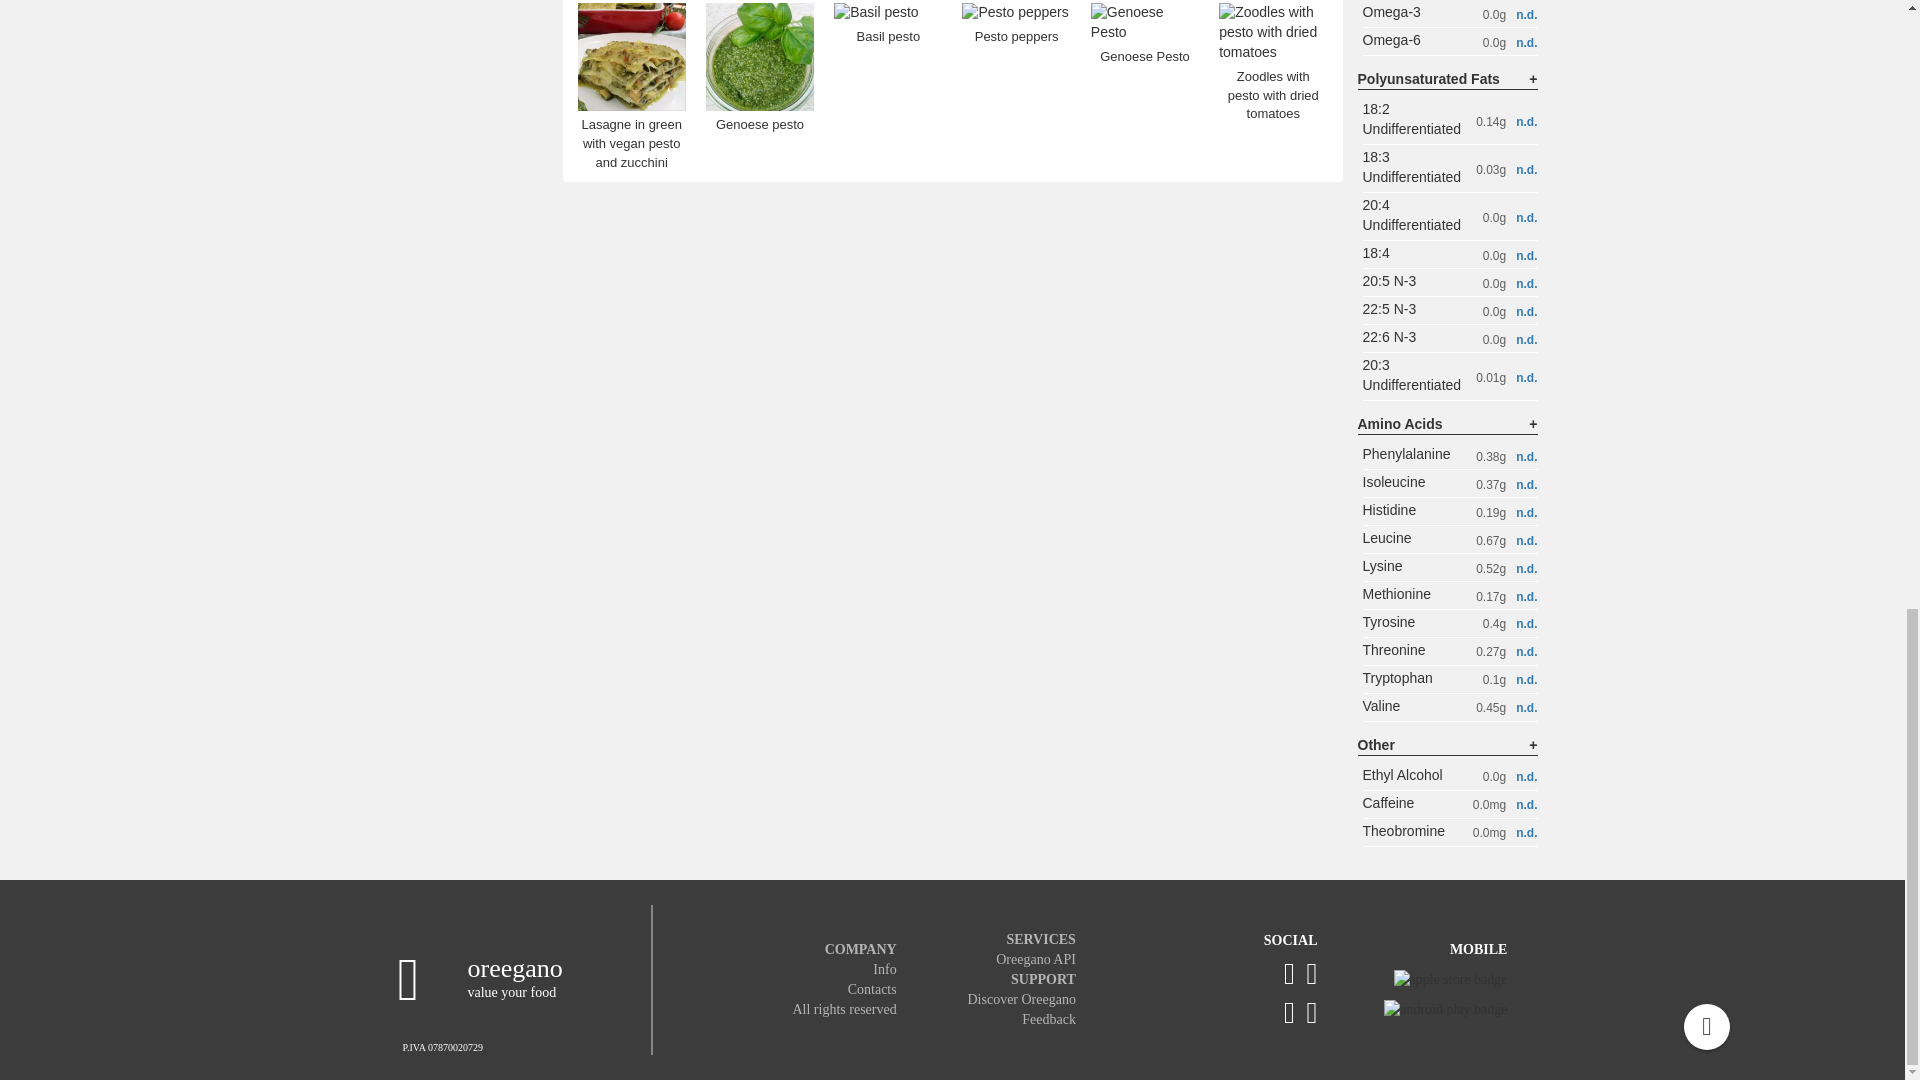  Describe the element at coordinates (1272, 74) in the screenshot. I see `Zoodles with pesto with dried tomatoes` at that location.